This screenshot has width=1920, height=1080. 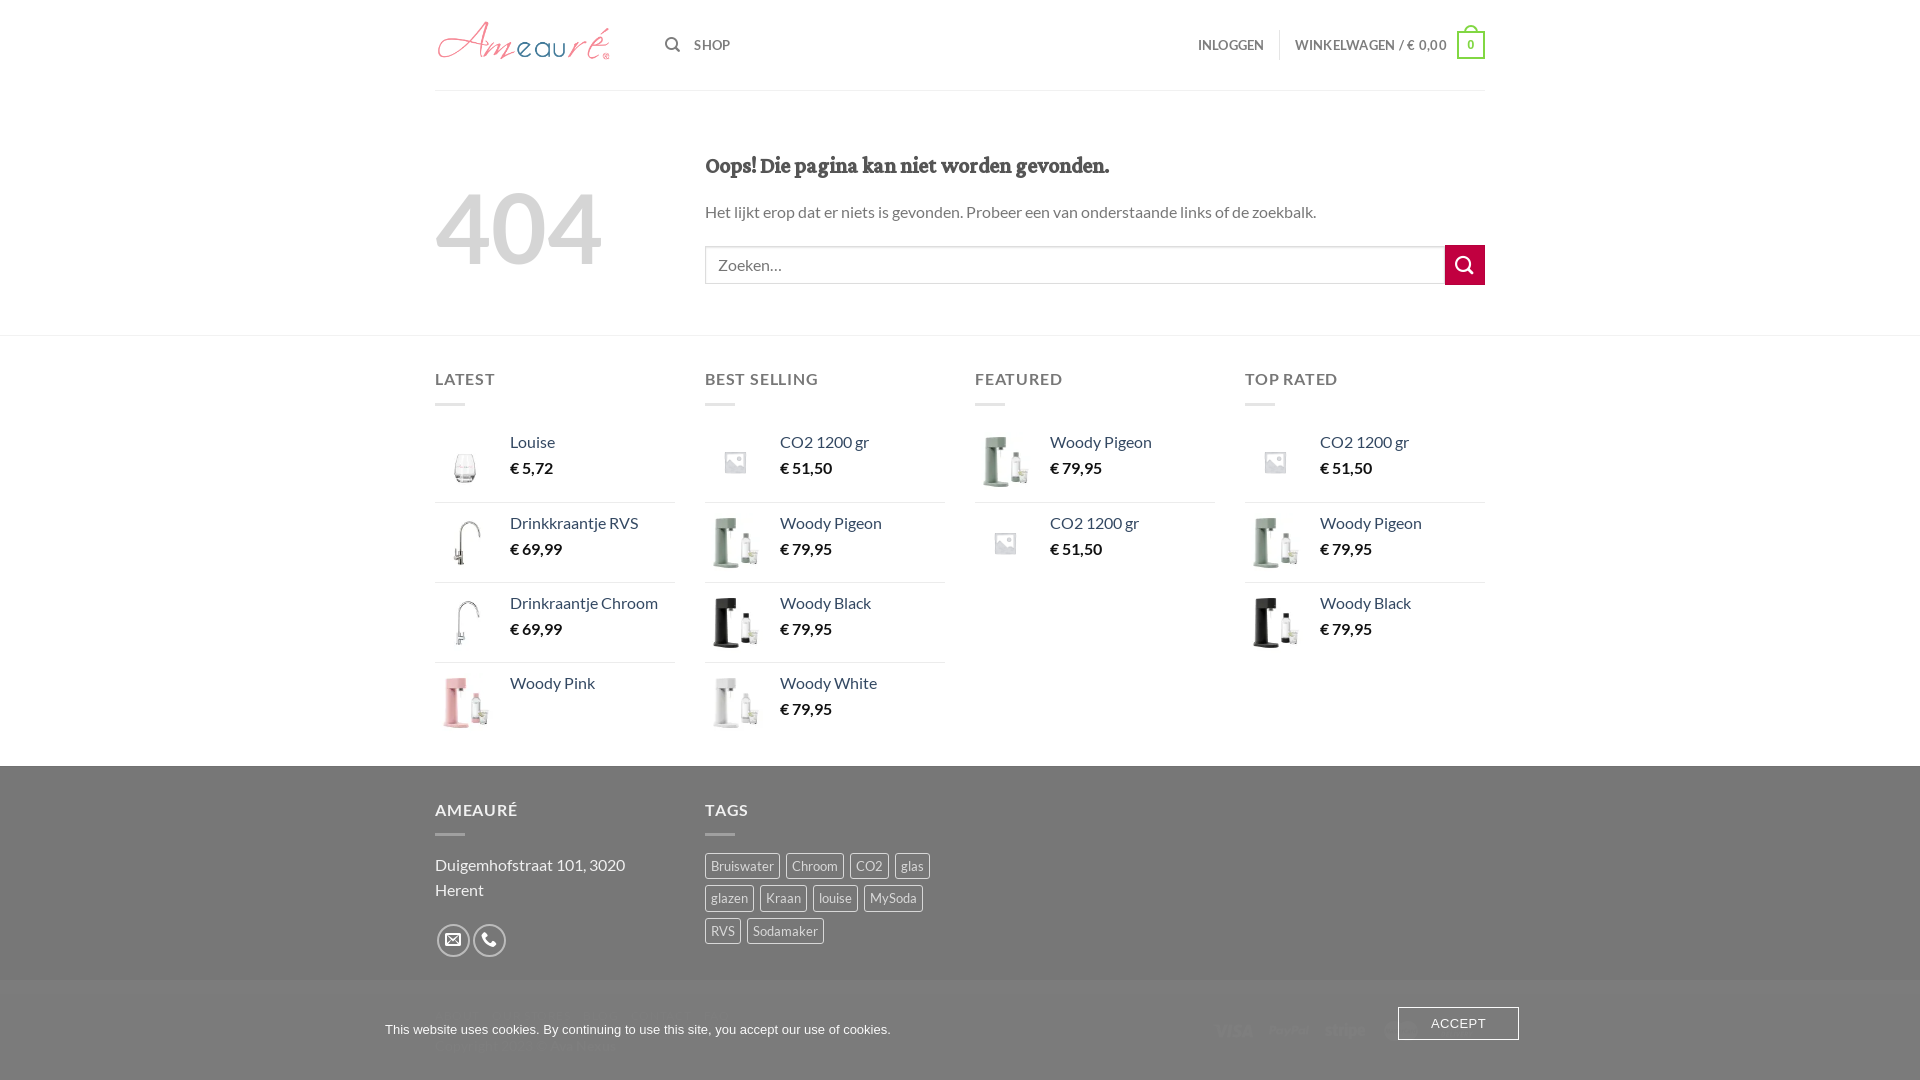 What do you see at coordinates (1232, 45) in the screenshot?
I see `INLOGGEN` at bounding box center [1232, 45].